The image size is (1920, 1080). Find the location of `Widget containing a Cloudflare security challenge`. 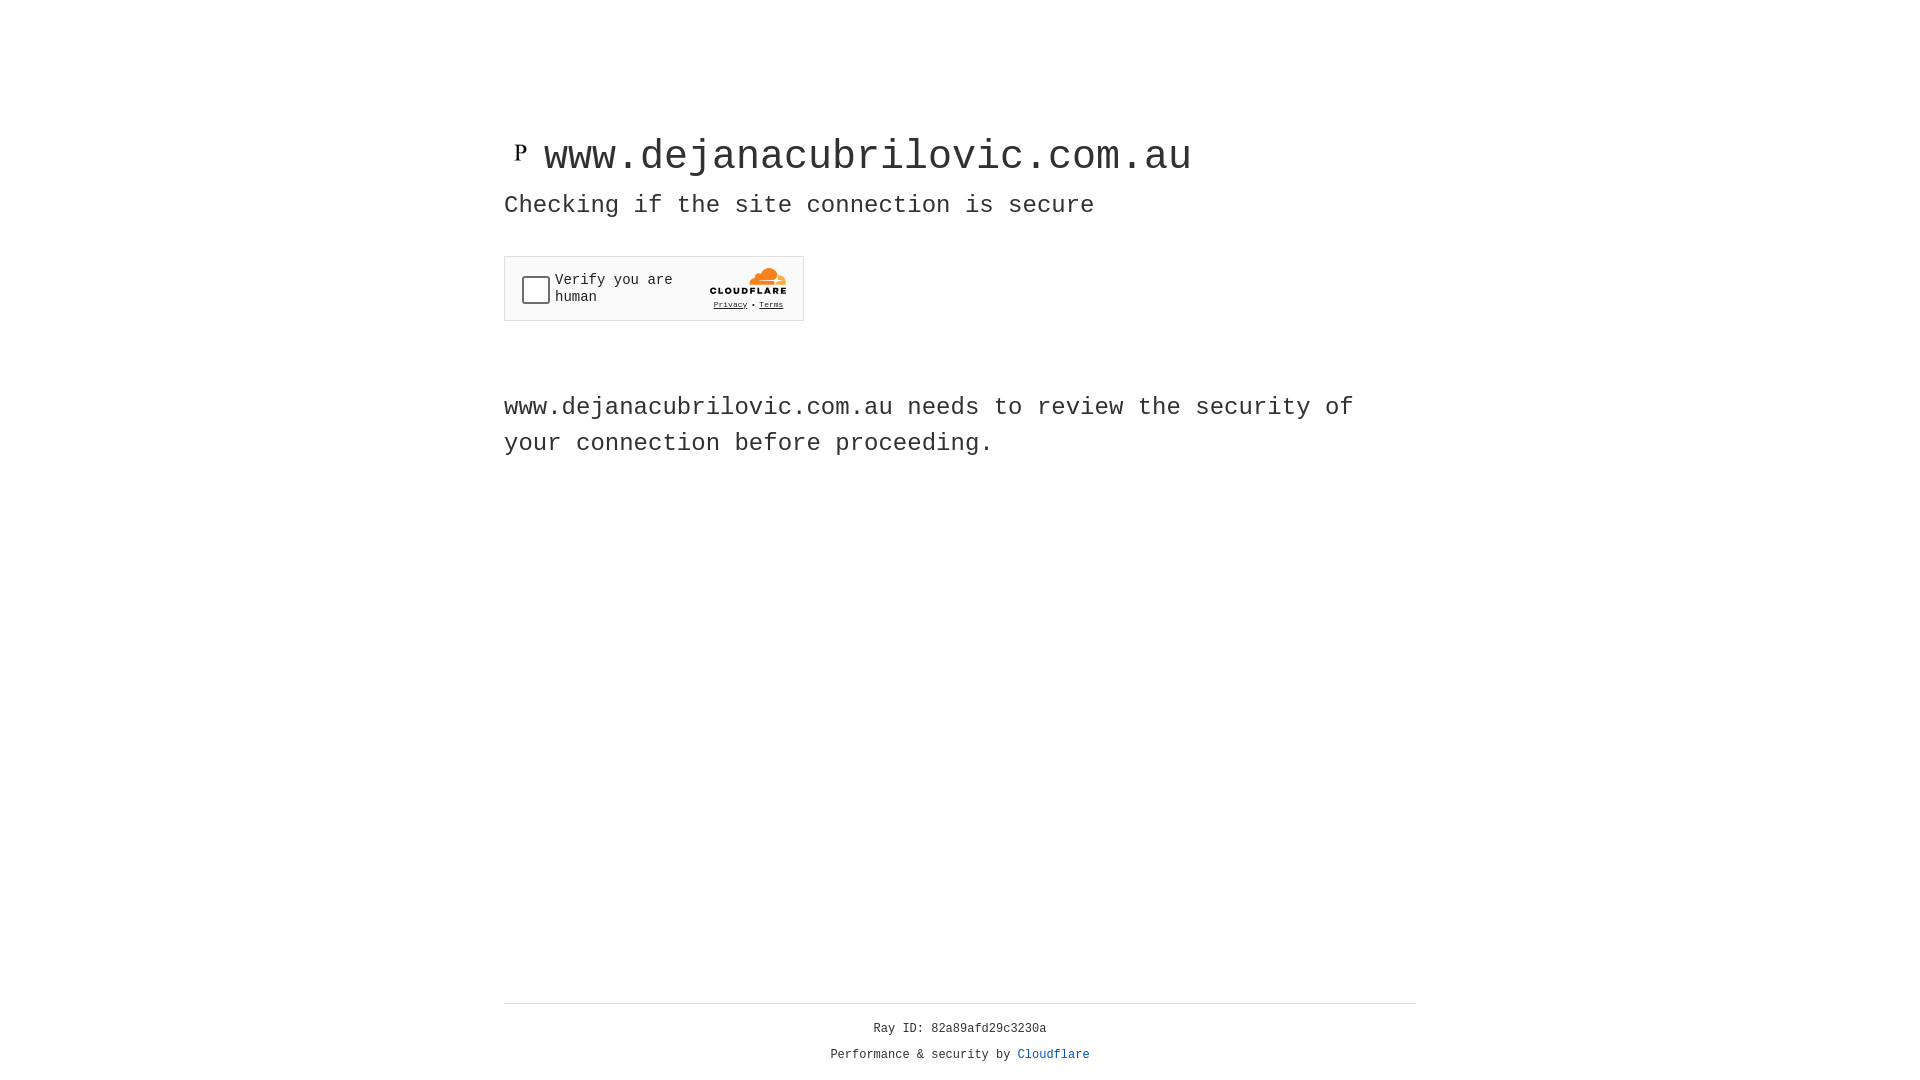

Widget containing a Cloudflare security challenge is located at coordinates (654, 288).